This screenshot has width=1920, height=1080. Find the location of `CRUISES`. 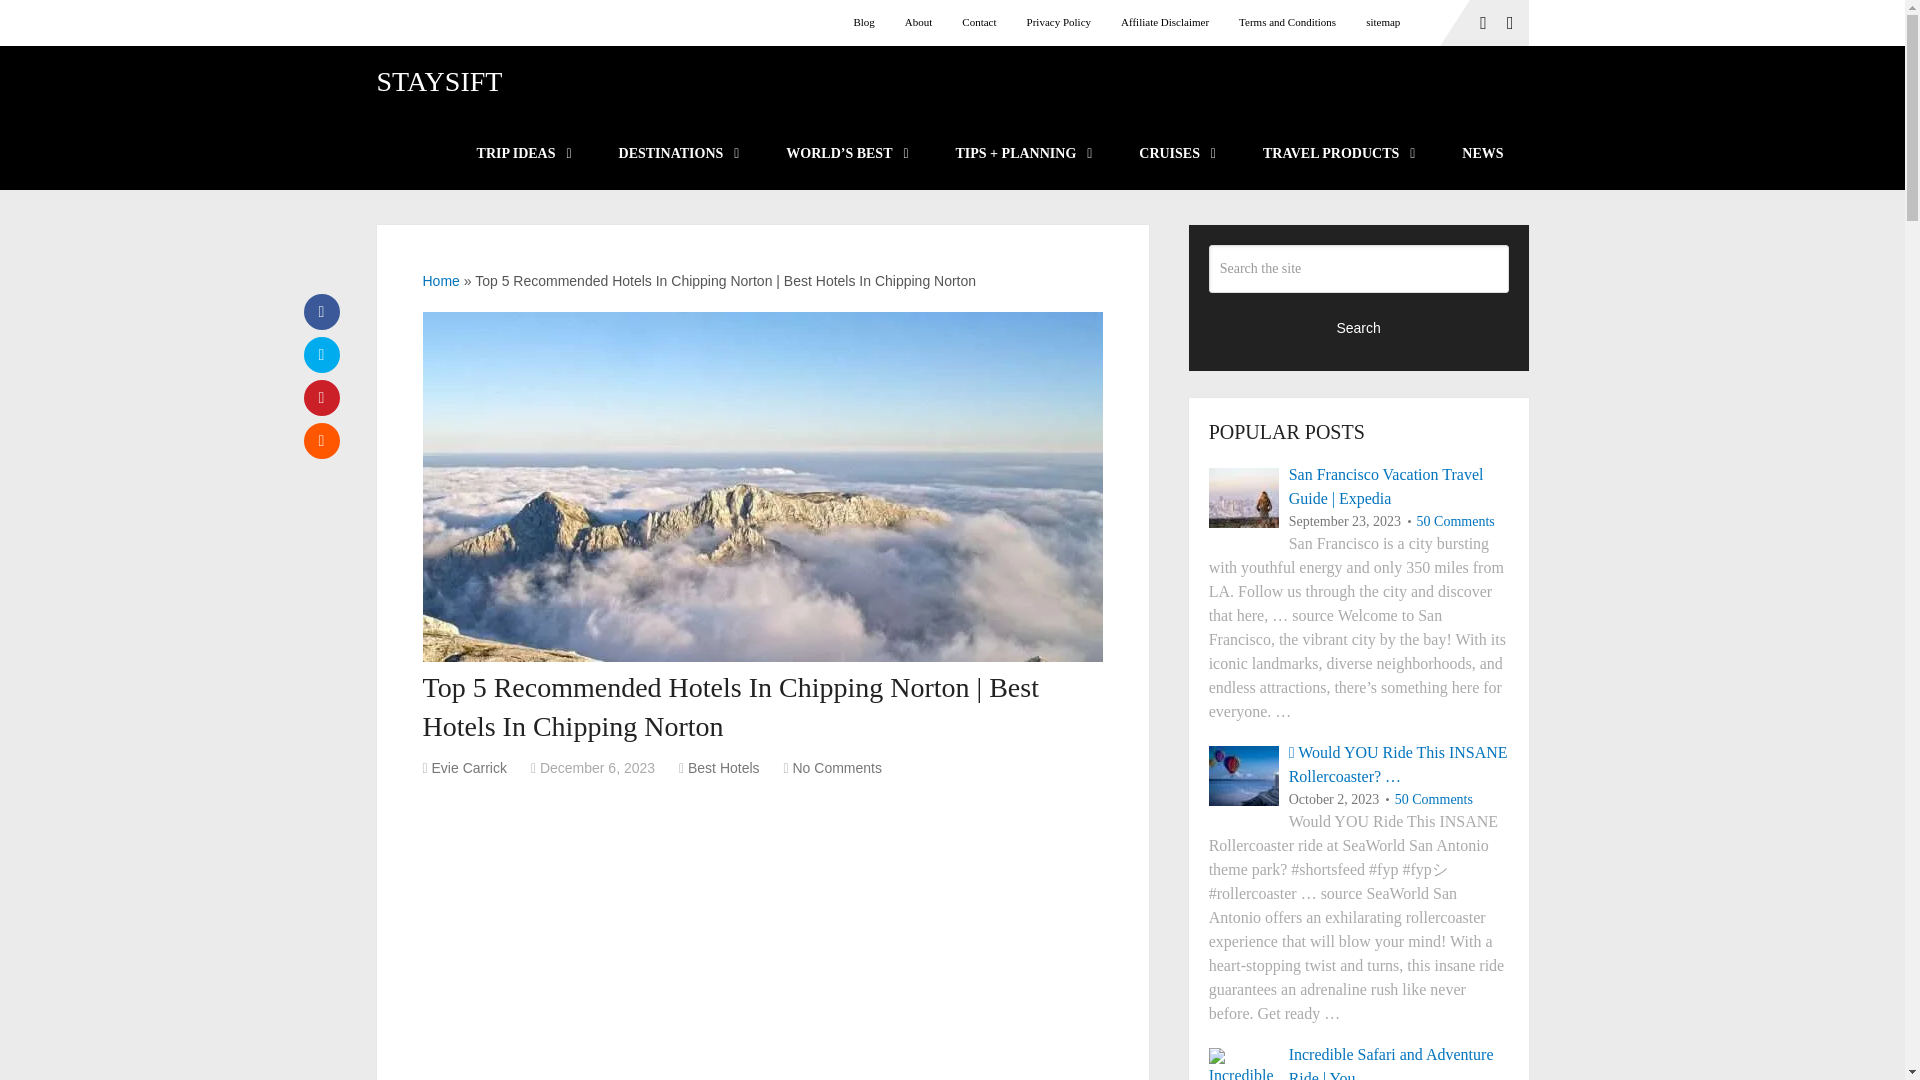

CRUISES is located at coordinates (1176, 154).